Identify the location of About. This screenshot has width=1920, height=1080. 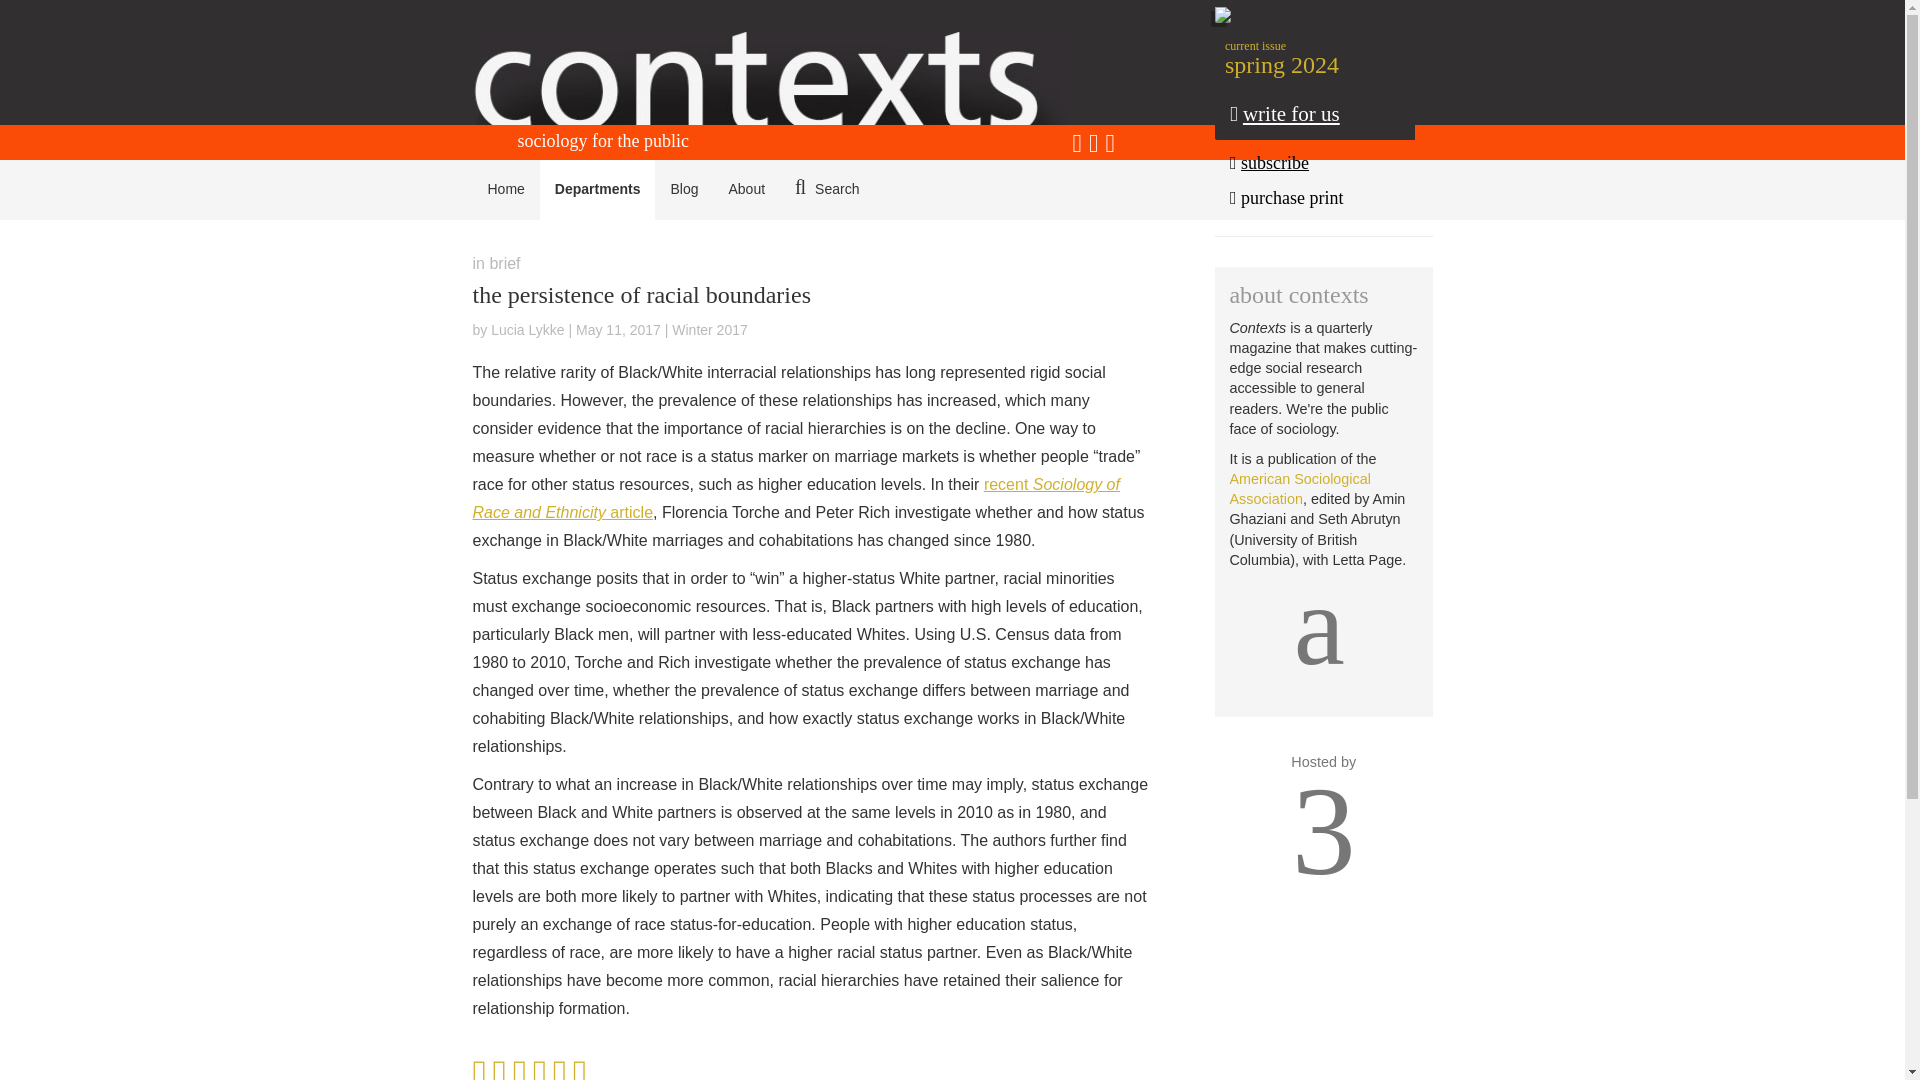
(746, 190).